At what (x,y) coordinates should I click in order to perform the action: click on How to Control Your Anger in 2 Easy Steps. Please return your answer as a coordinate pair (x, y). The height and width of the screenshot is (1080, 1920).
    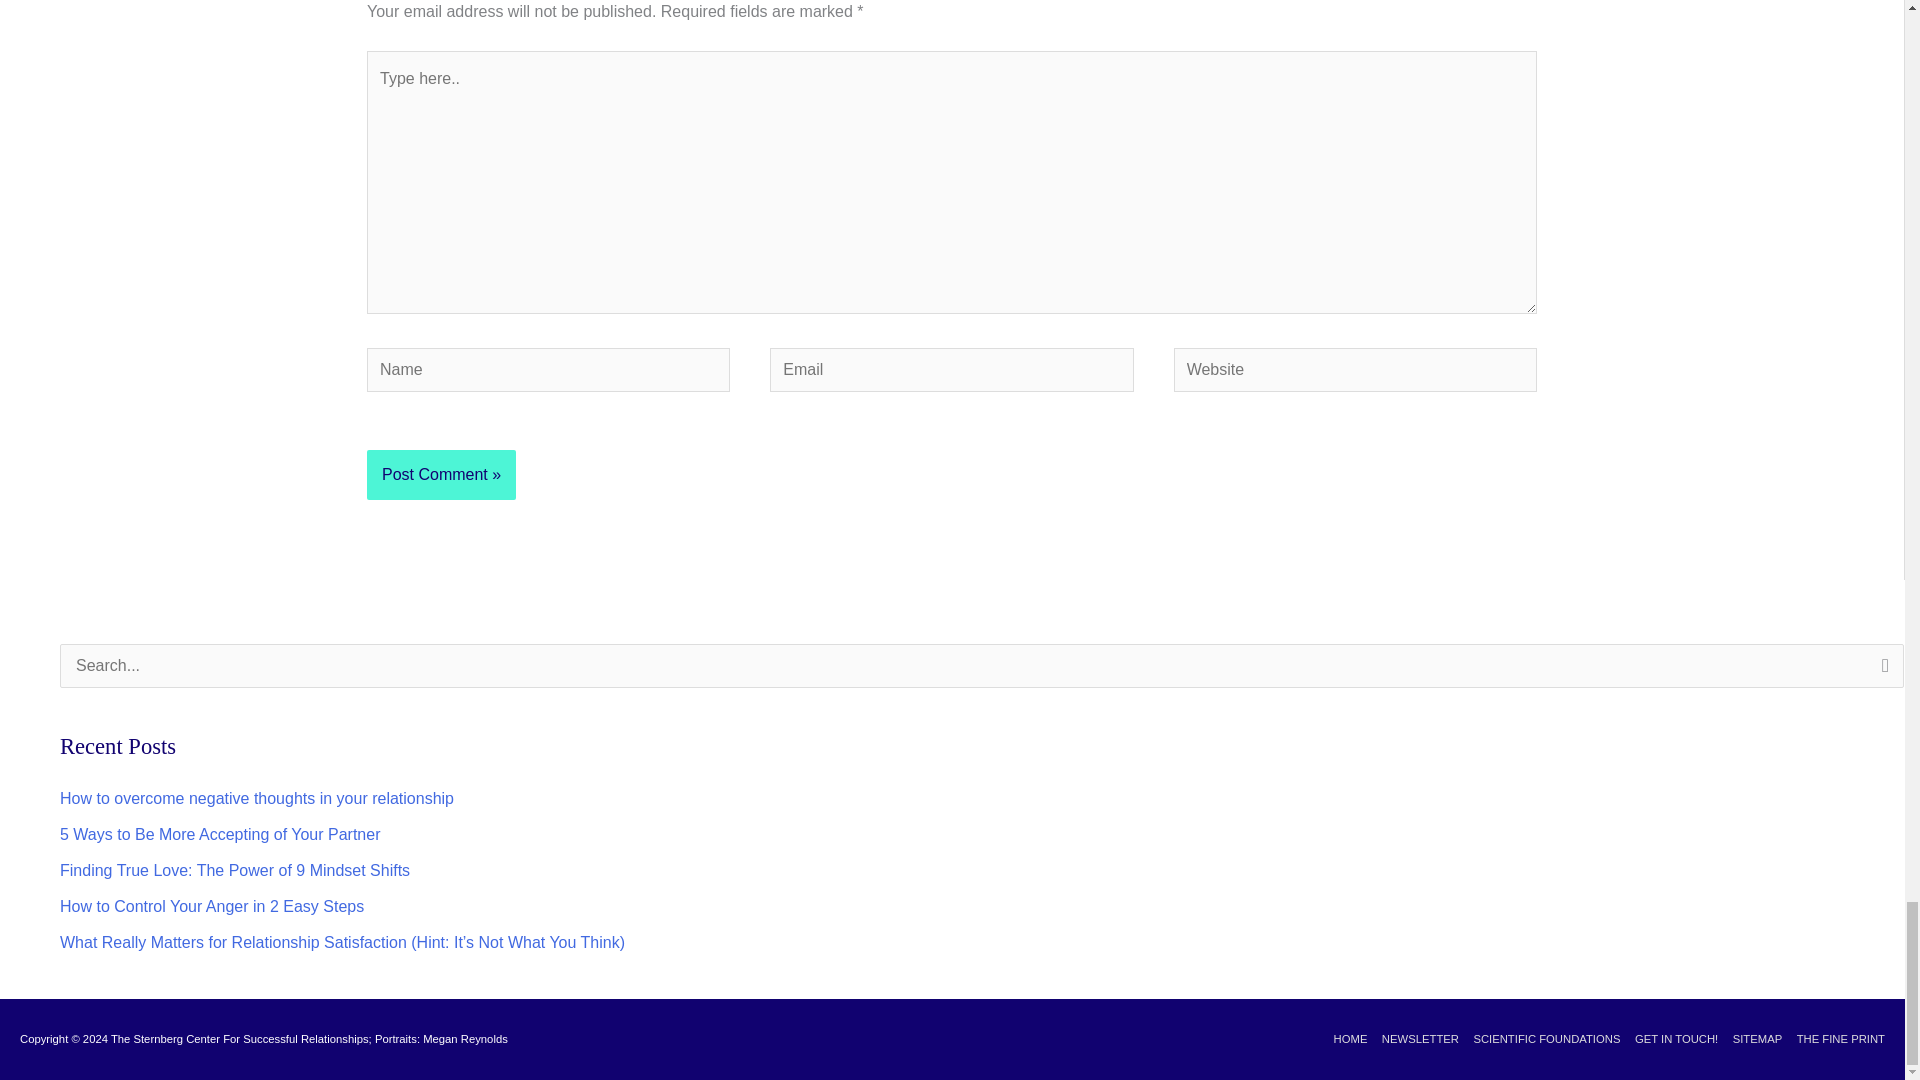
    Looking at the image, I should click on (212, 906).